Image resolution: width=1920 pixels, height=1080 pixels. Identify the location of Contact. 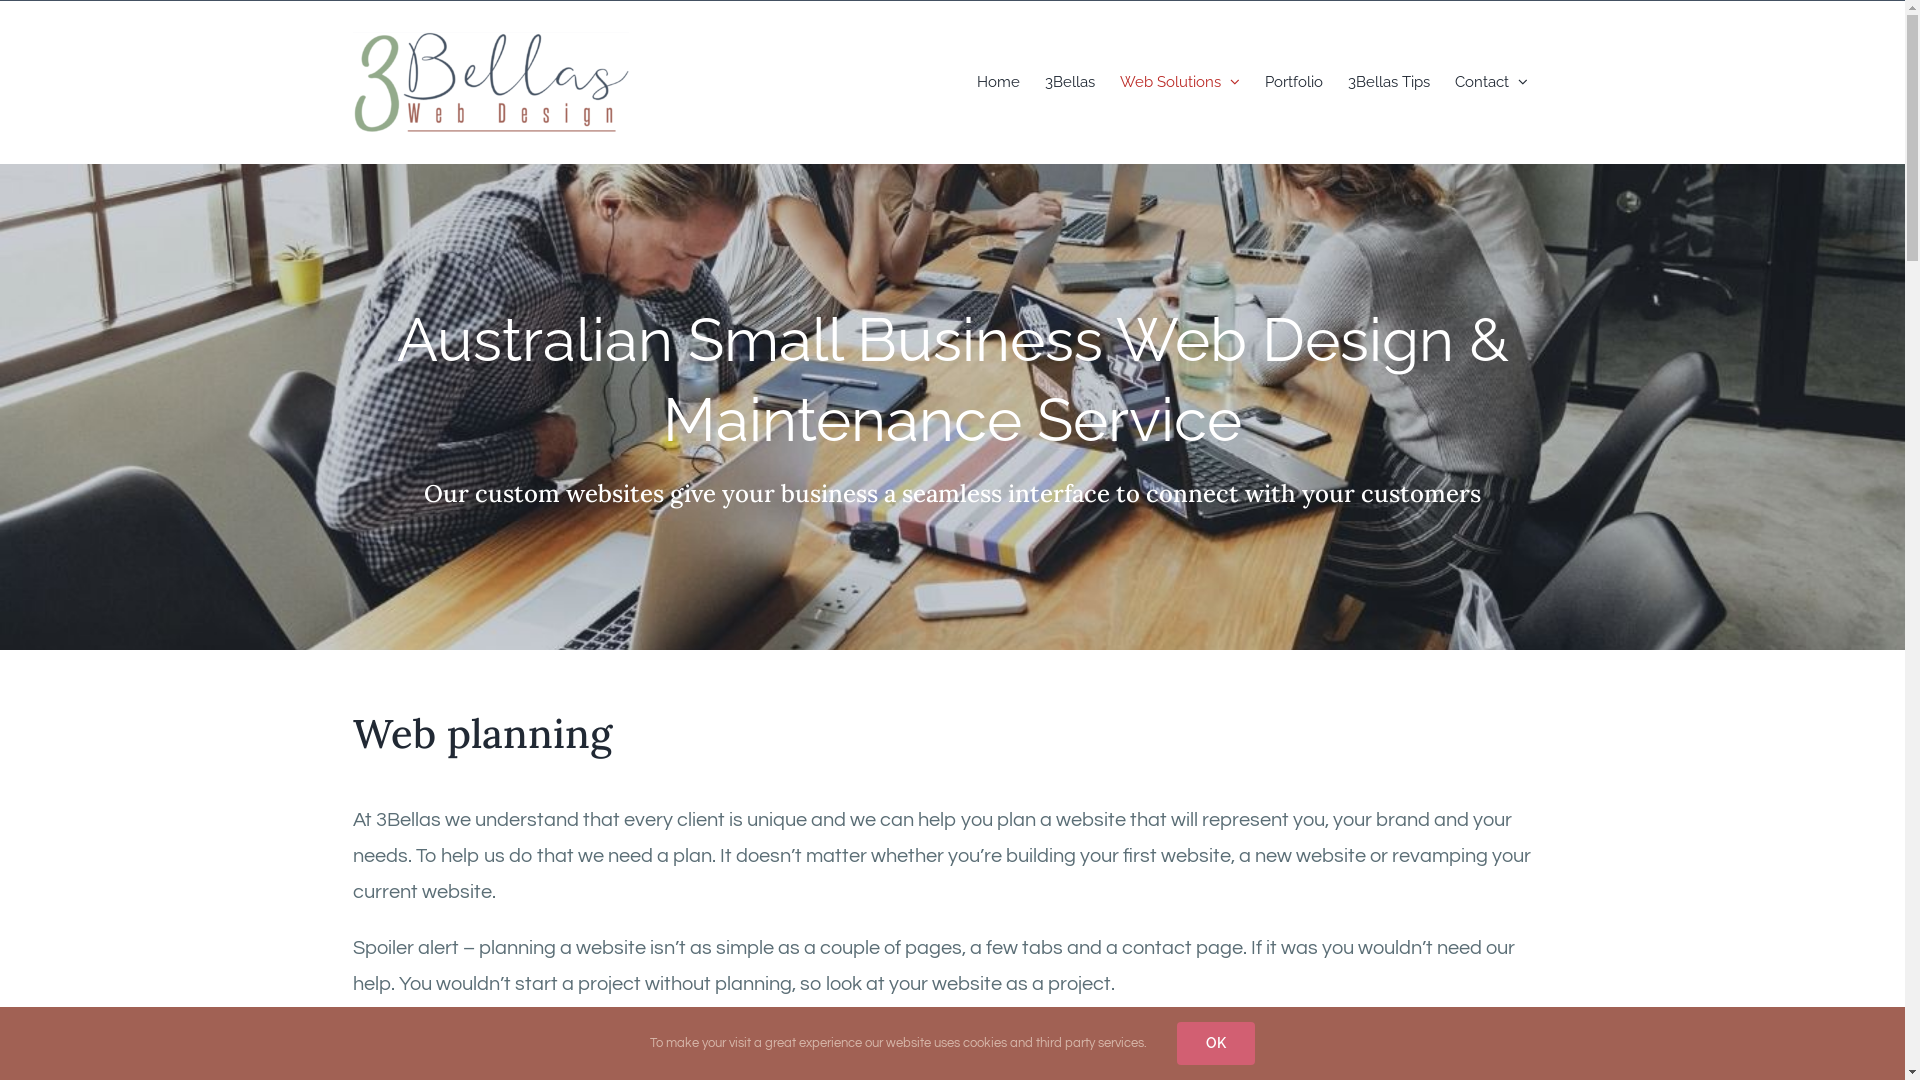
(1490, 82).